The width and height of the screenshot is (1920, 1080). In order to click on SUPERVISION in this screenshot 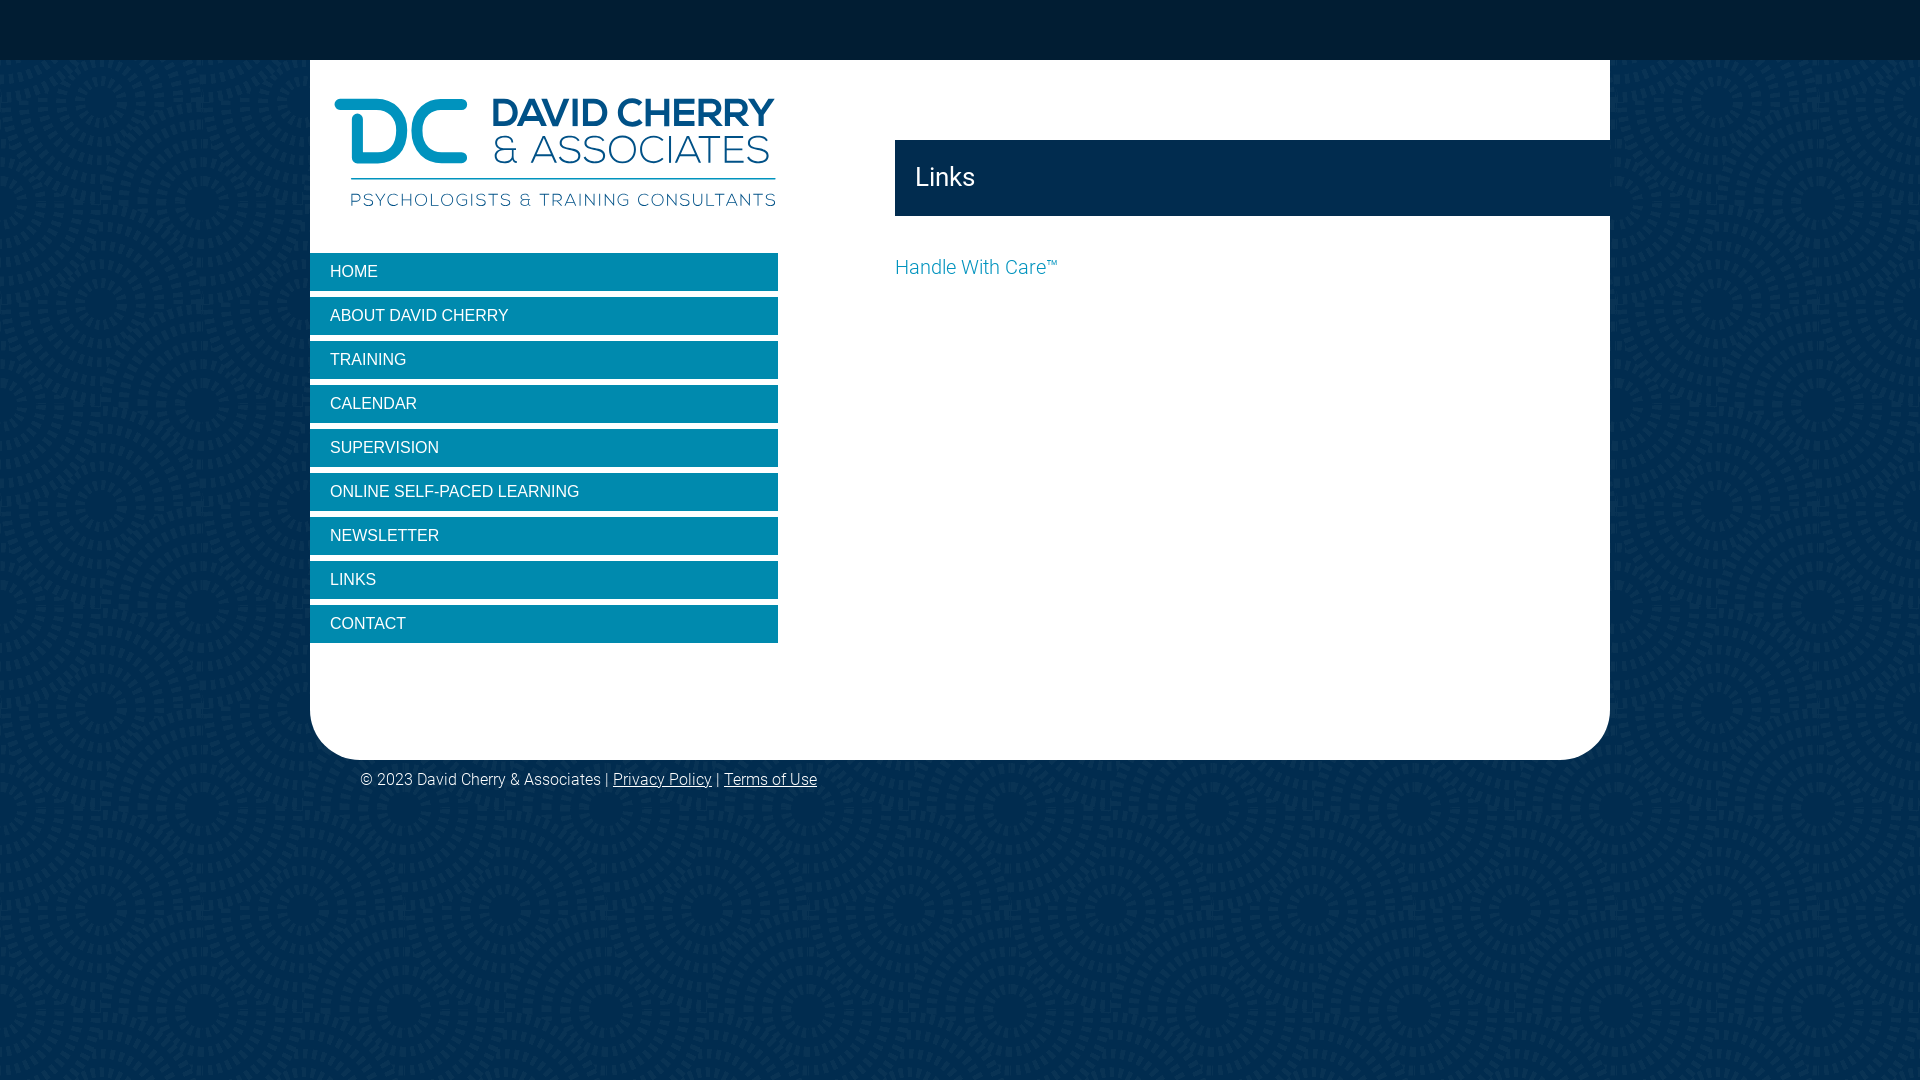, I will do `click(544, 450)`.